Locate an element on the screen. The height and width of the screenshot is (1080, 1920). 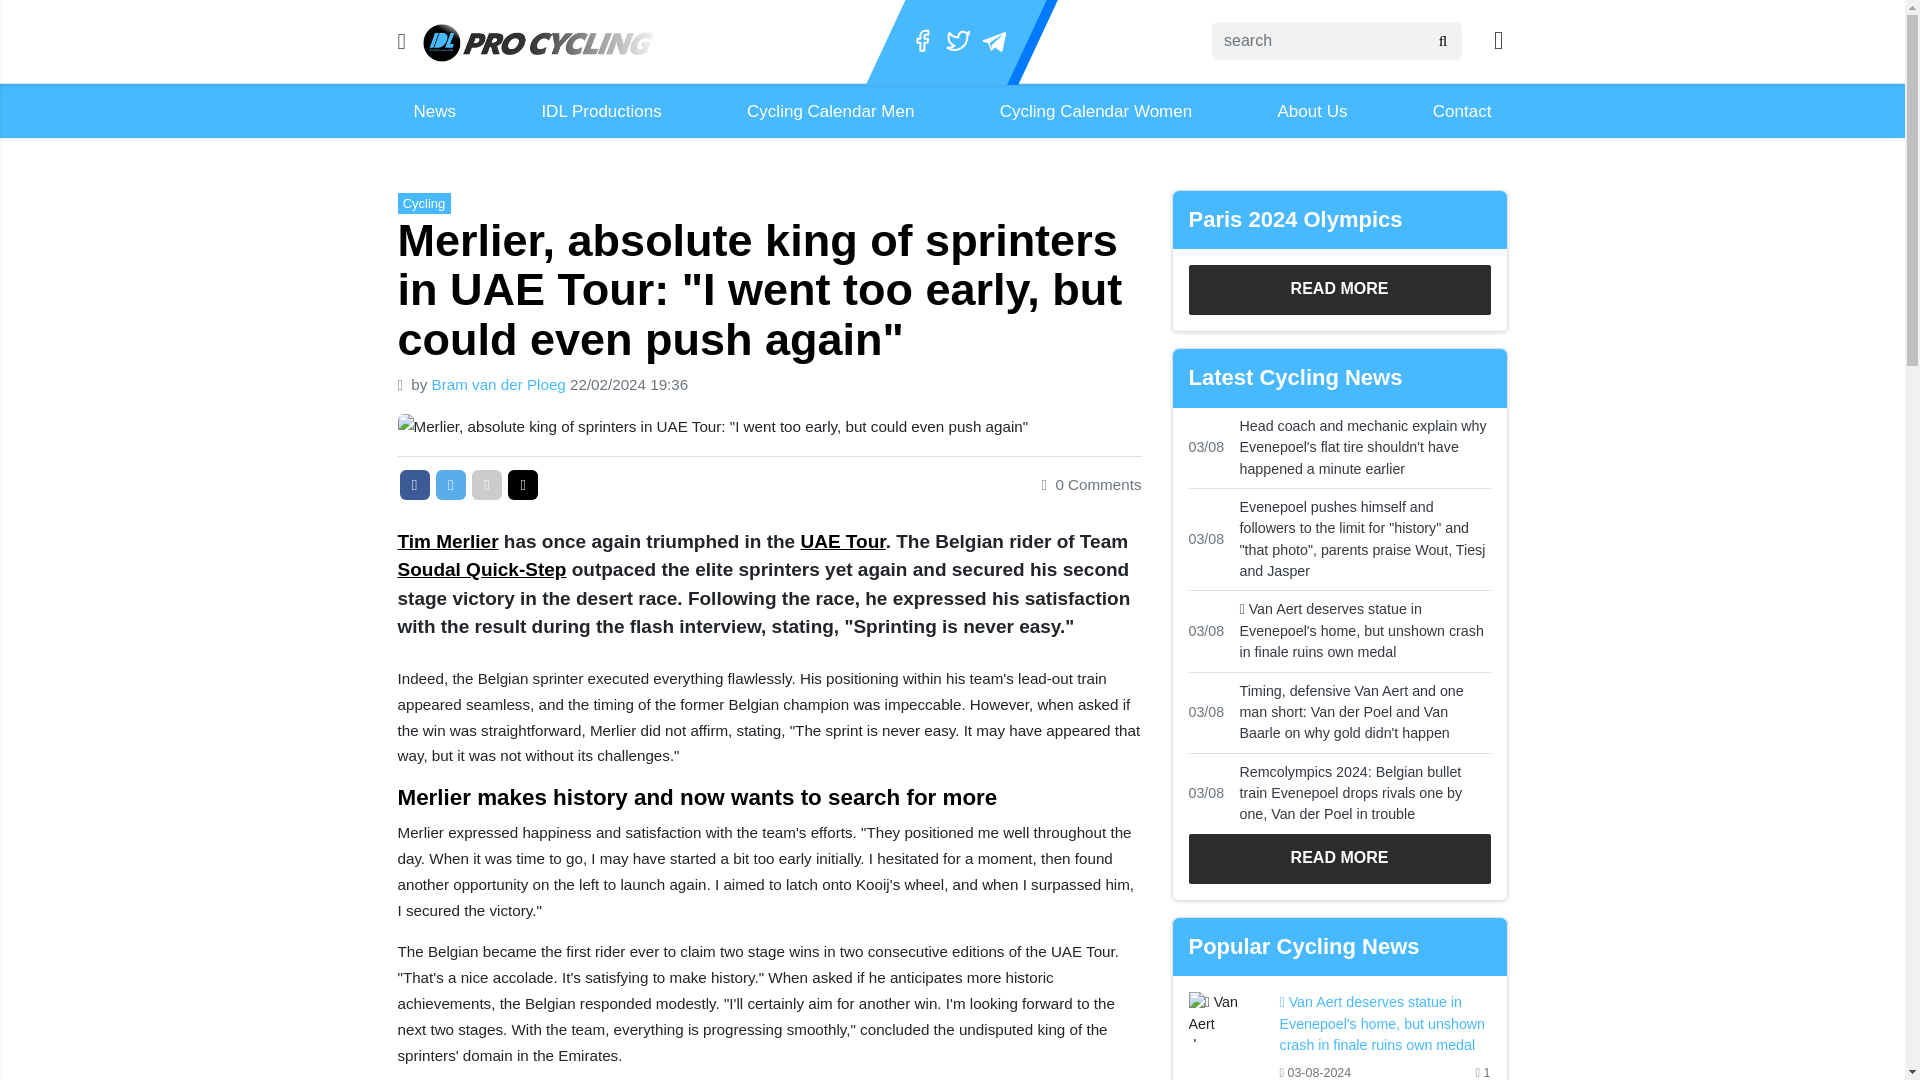
UAE Tour is located at coordinates (842, 541).